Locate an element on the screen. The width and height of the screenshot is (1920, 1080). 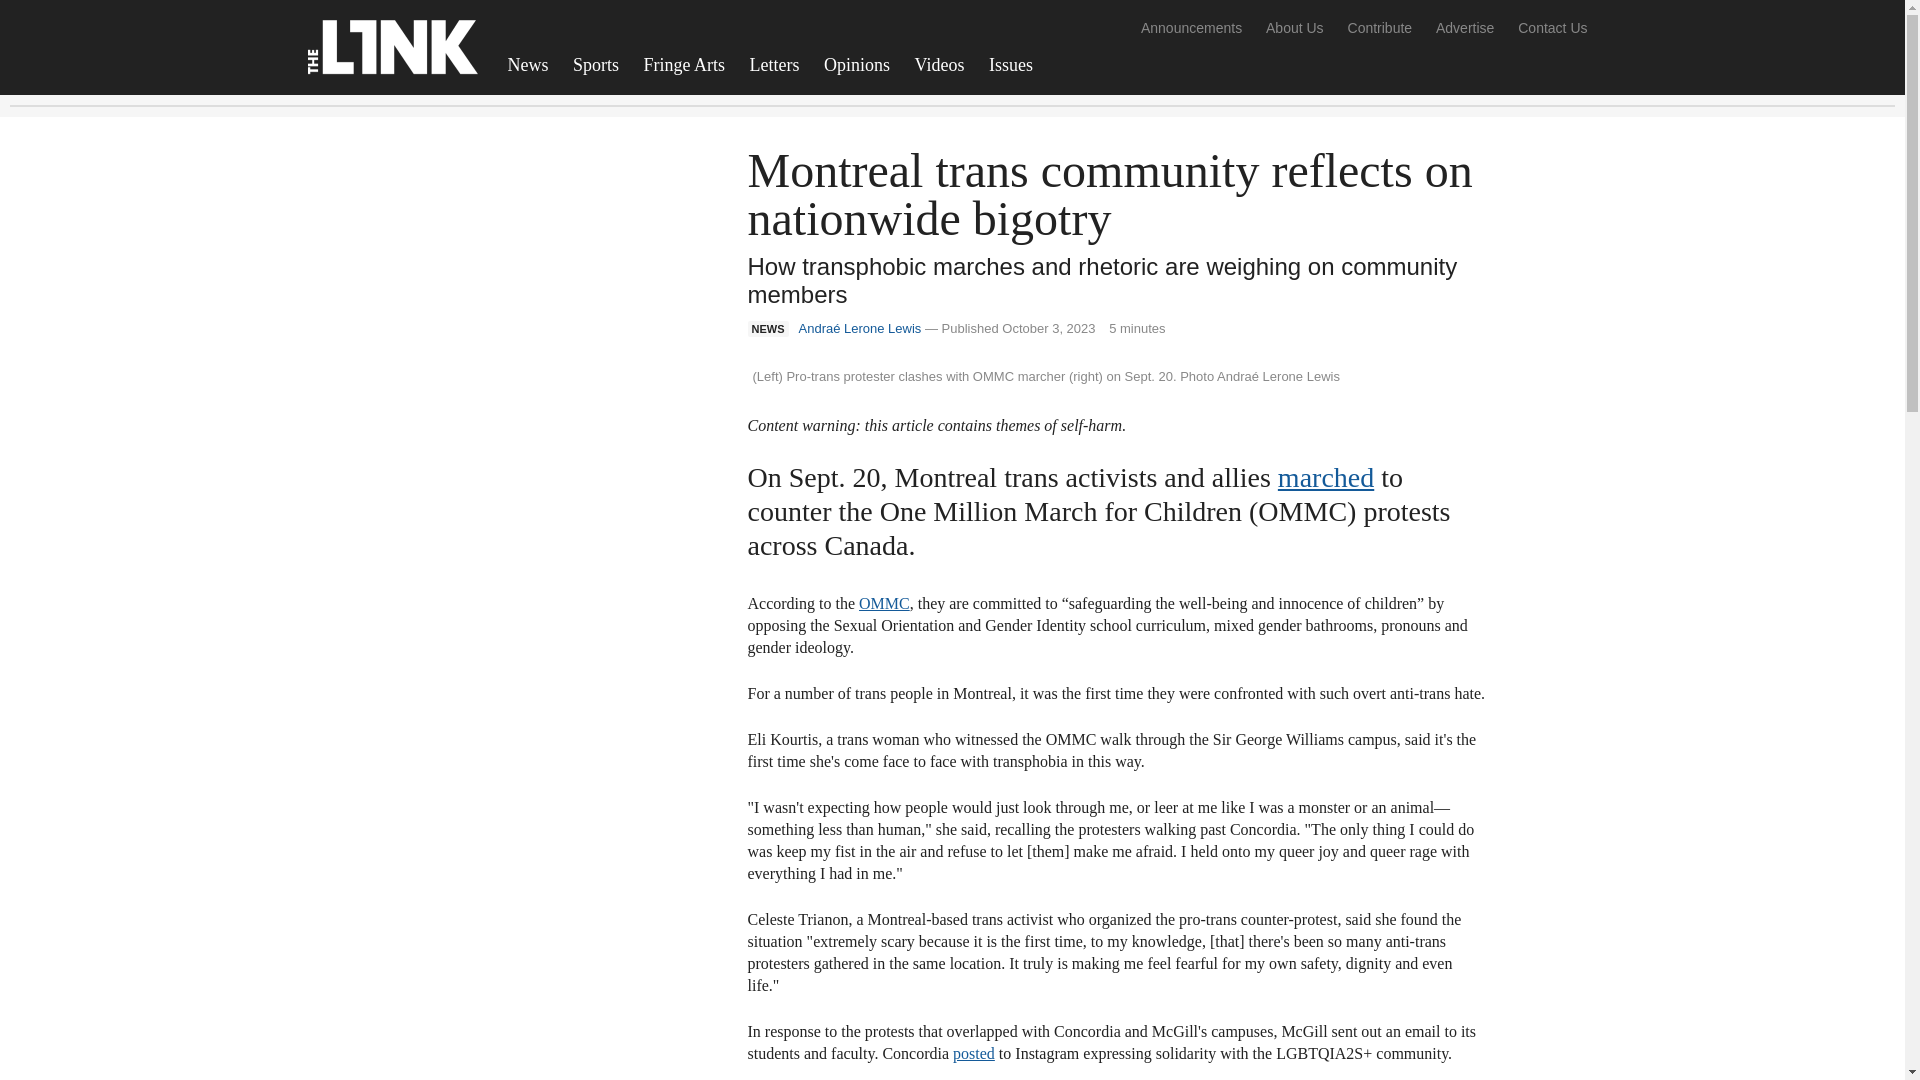
Videos is located at coordinates (940, 65).